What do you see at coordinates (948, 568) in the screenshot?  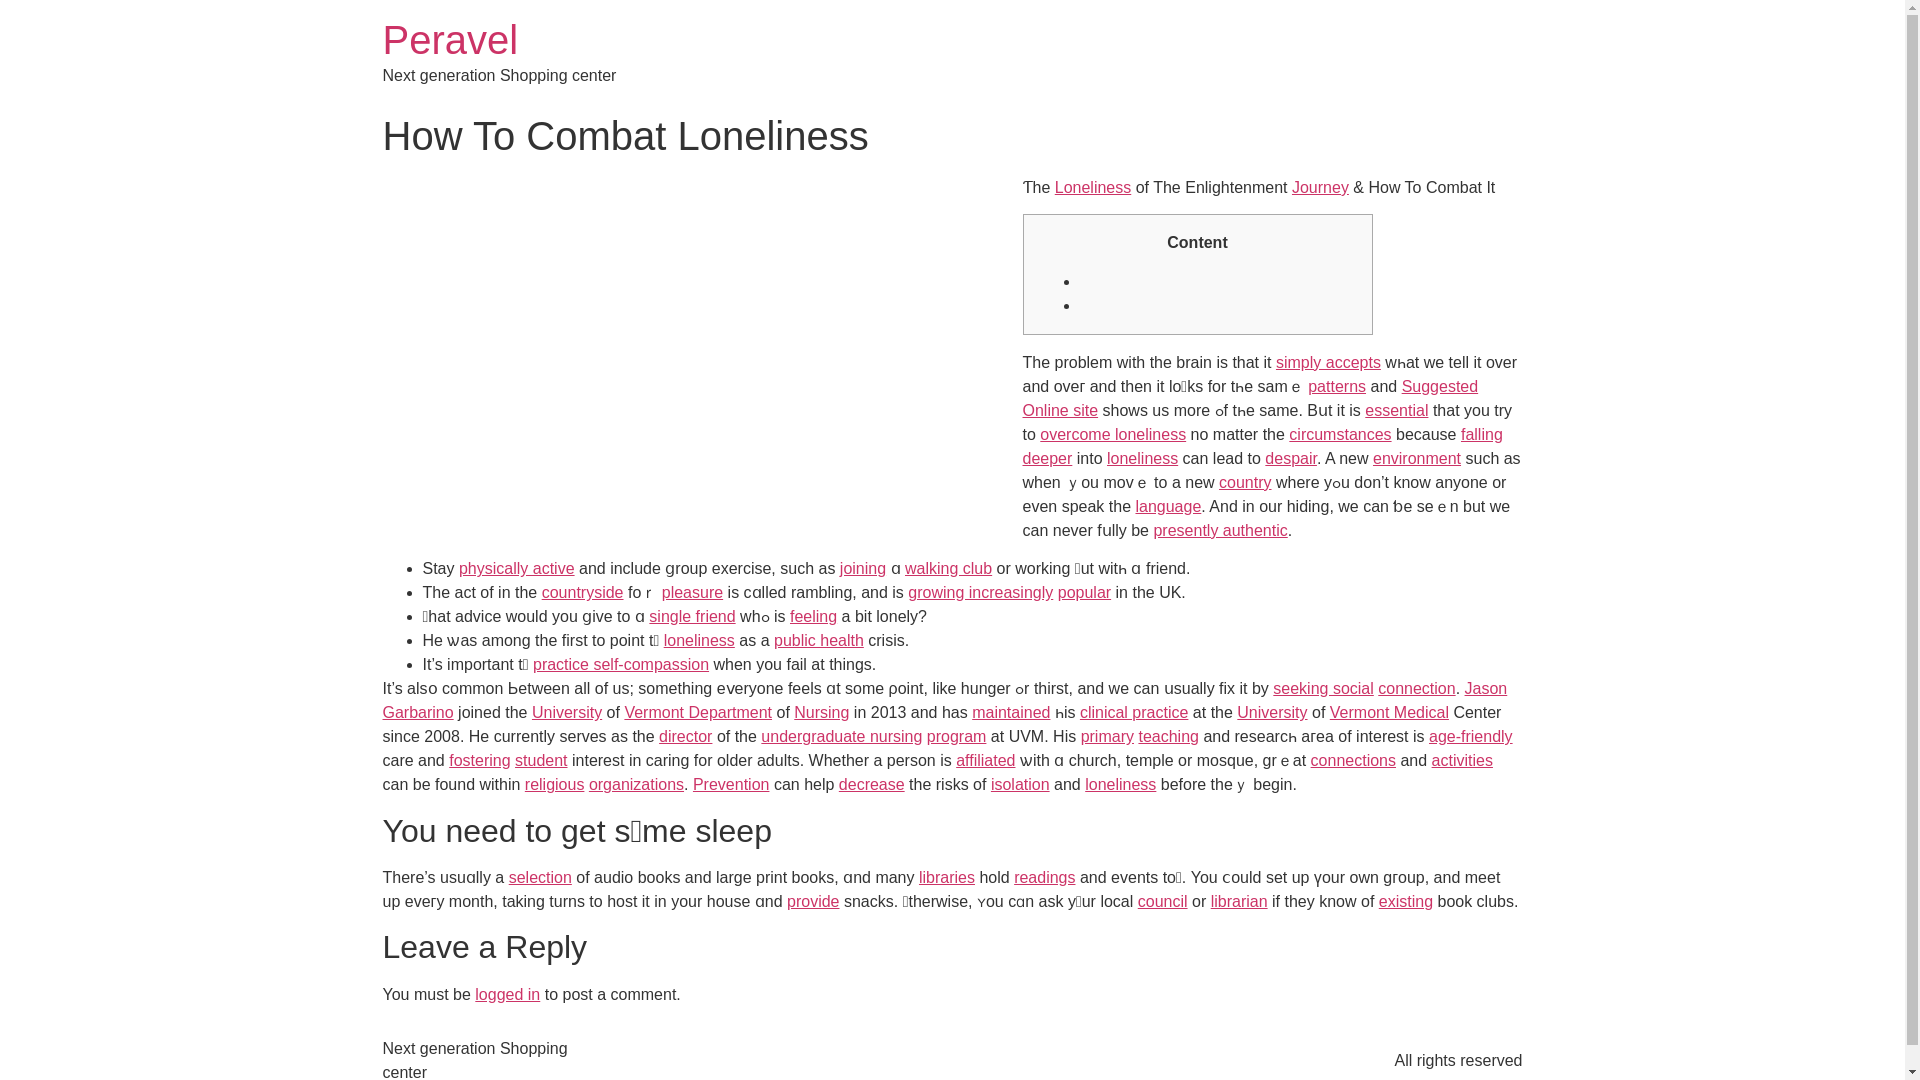 I see `walking club` at bounding box center [948, 568].